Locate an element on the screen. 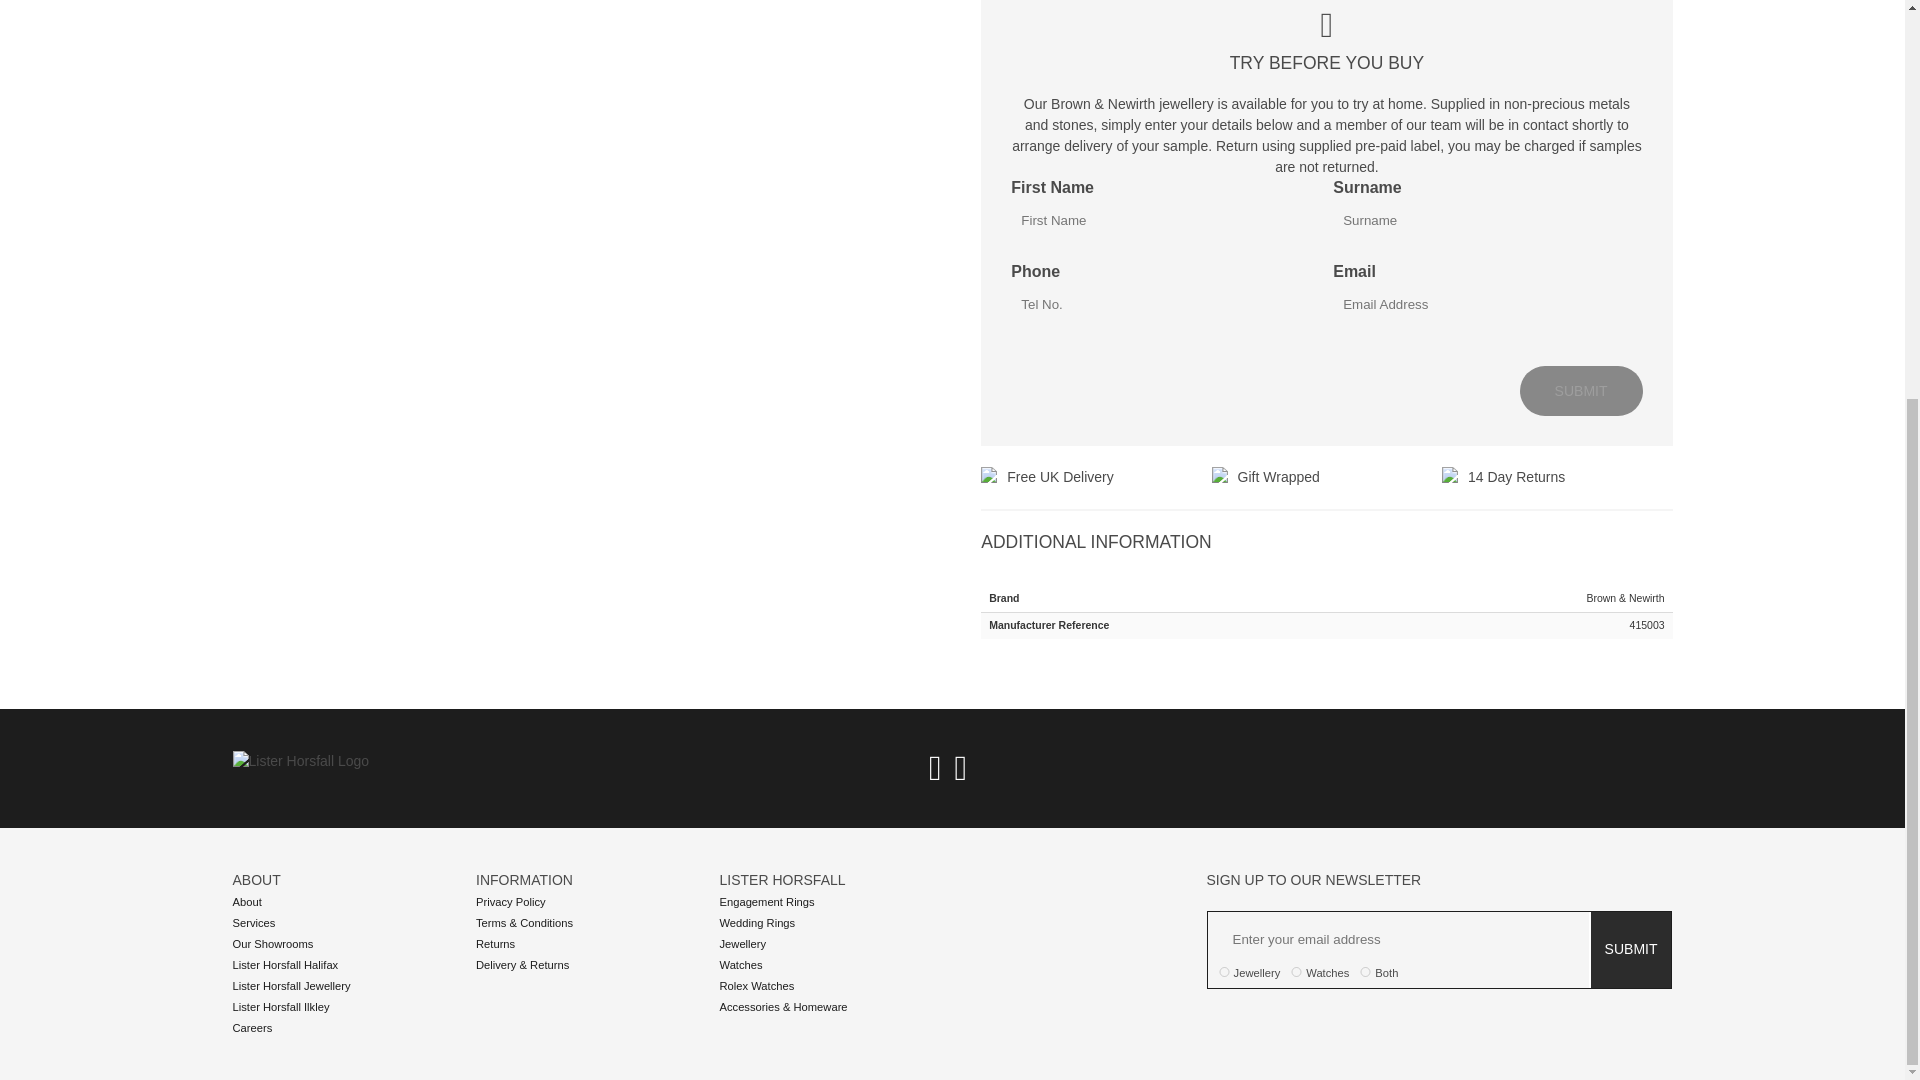 The image size is (1920, 1080). Jewellery is located at coordinates (1224, 972).